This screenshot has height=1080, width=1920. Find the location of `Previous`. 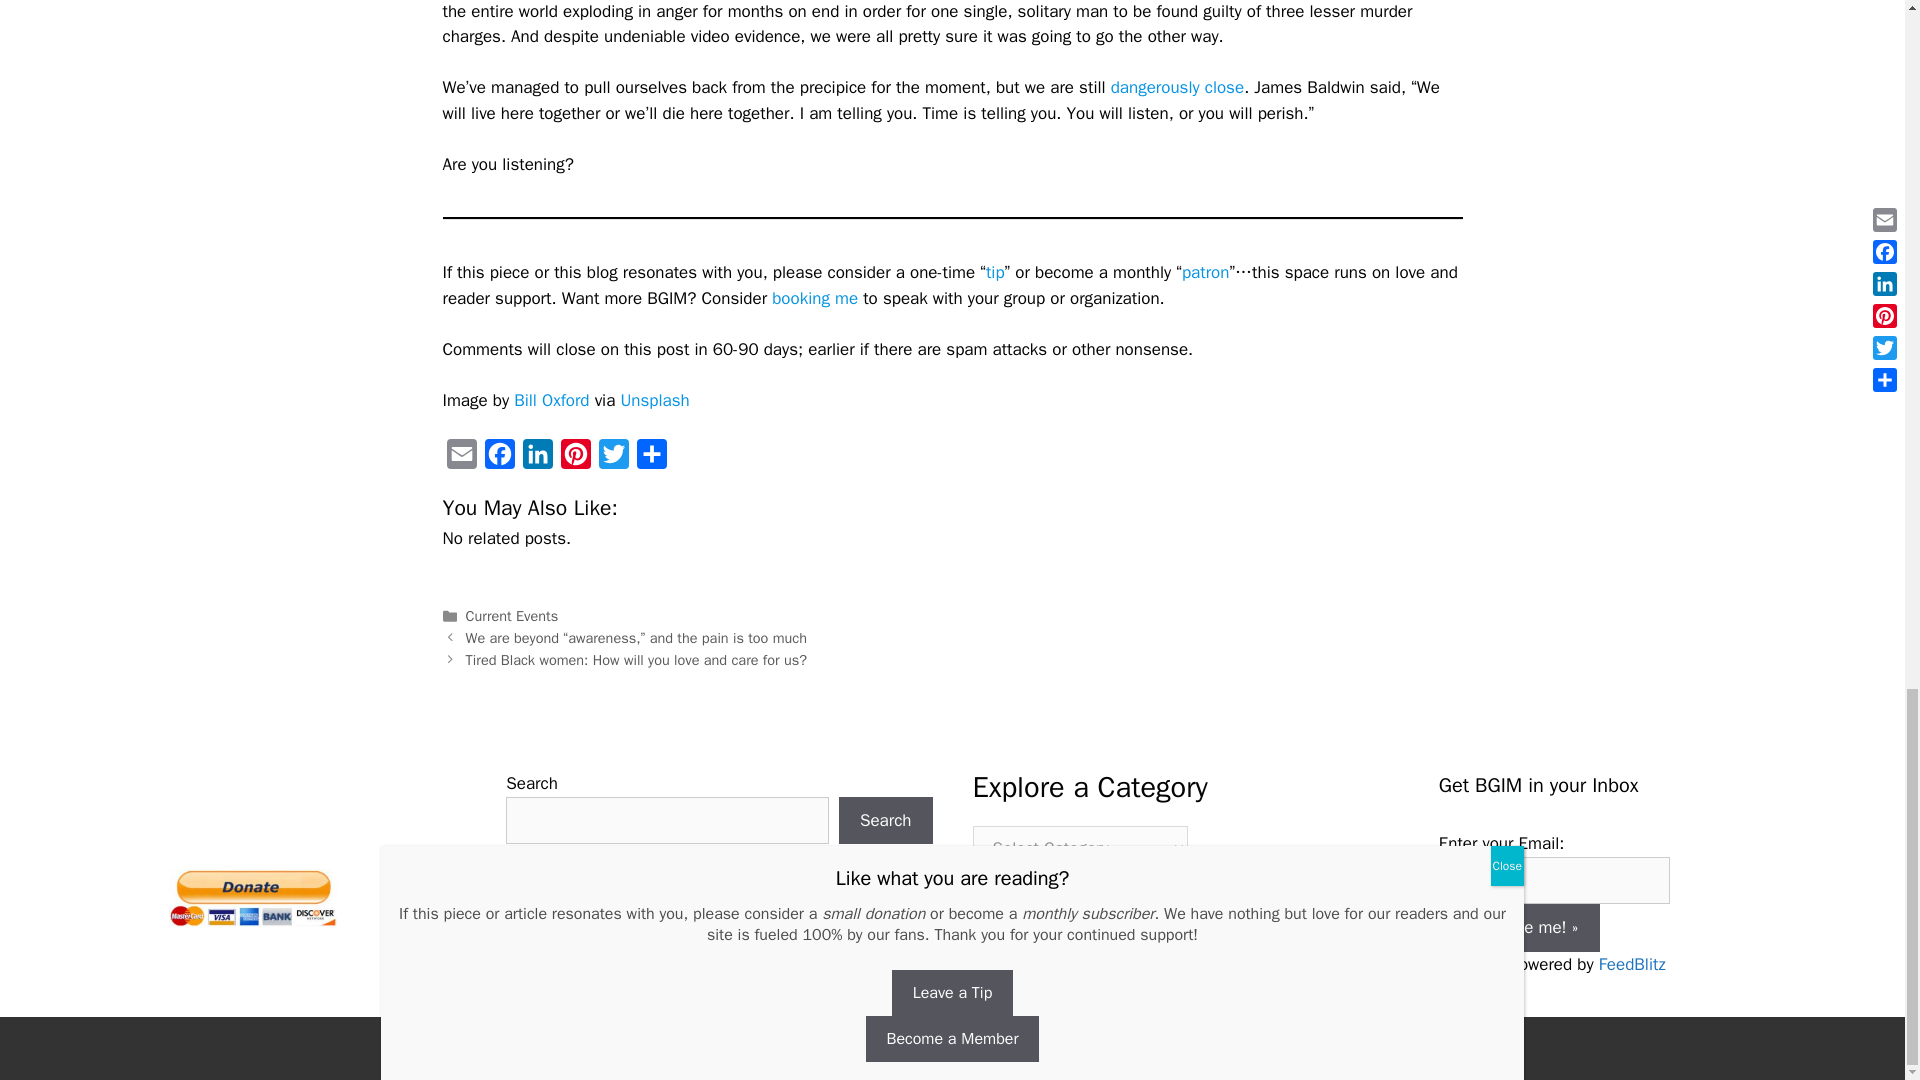

Previous is located at coordinates (636, 637).